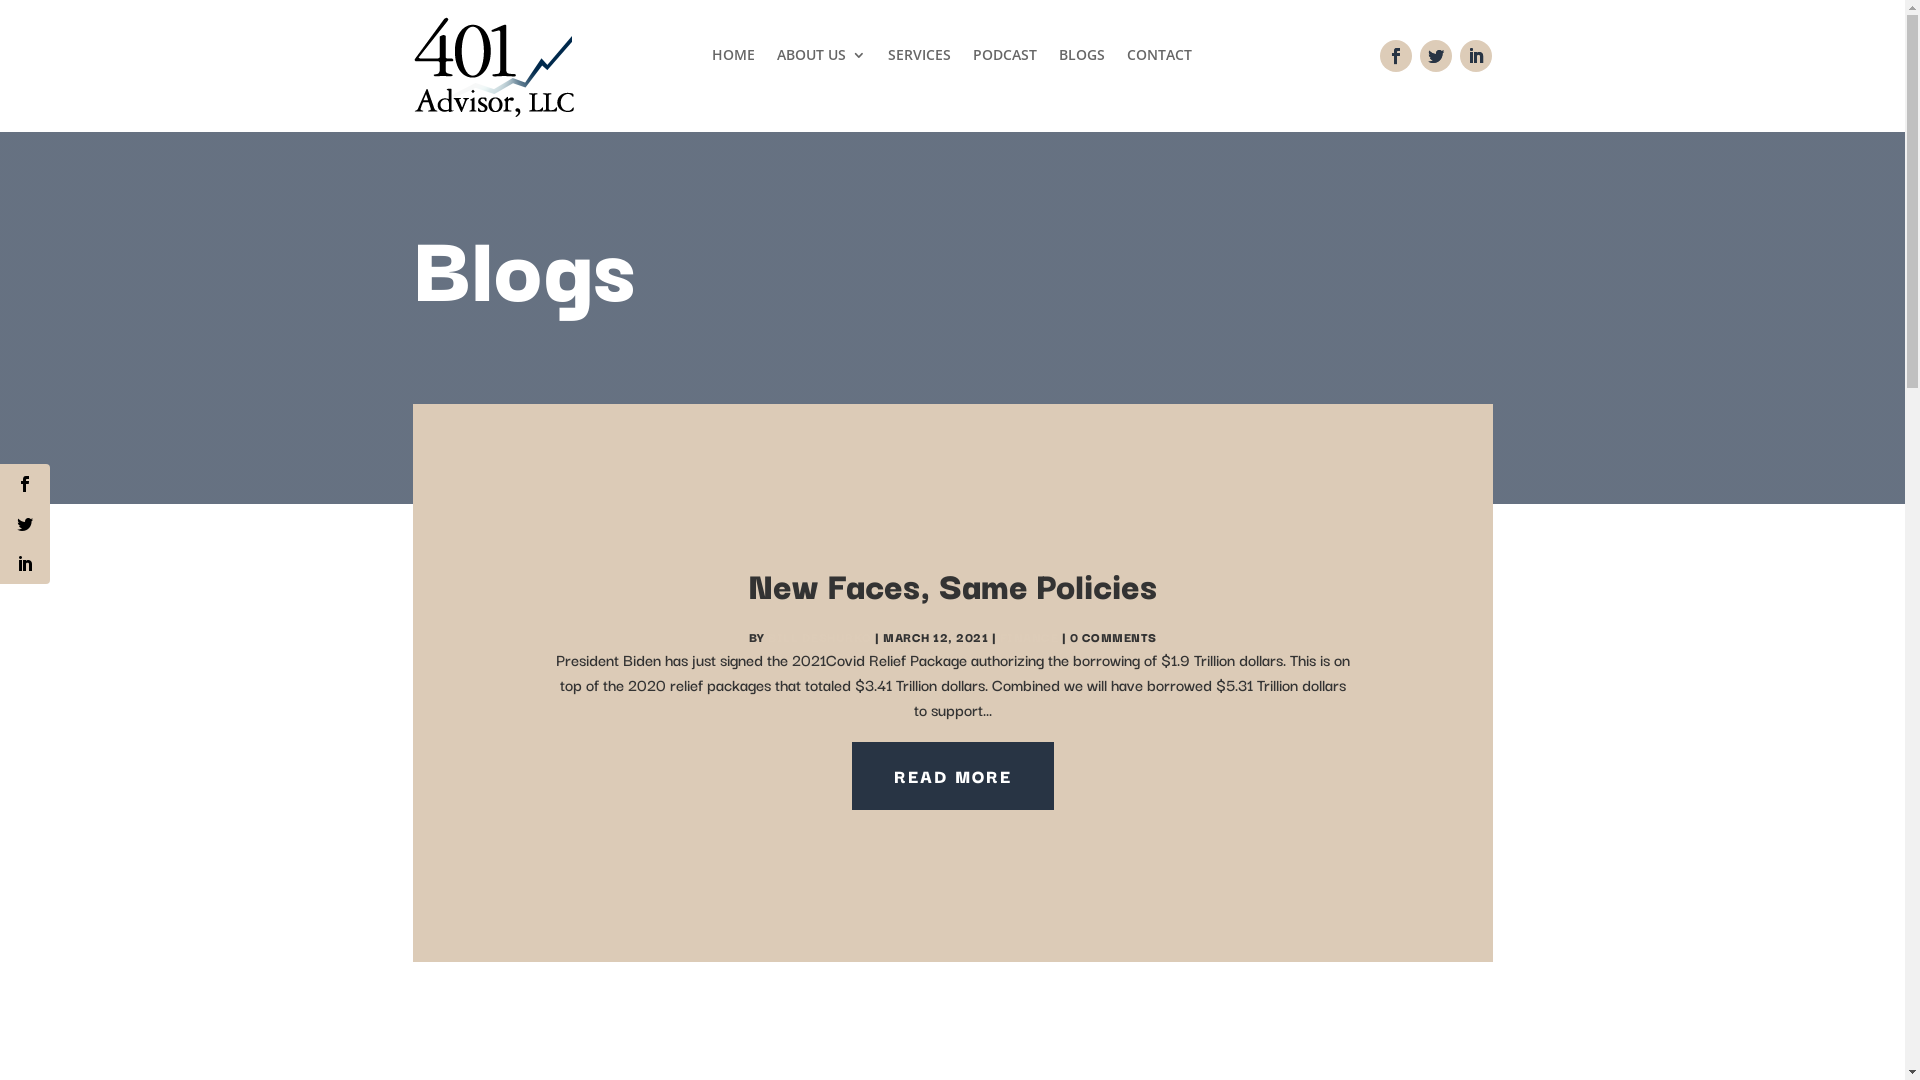  What do you see at coordinates (1436, 56) in the screenshot?
I see `Follow on Twitter` at bounding box center [1436, 56].